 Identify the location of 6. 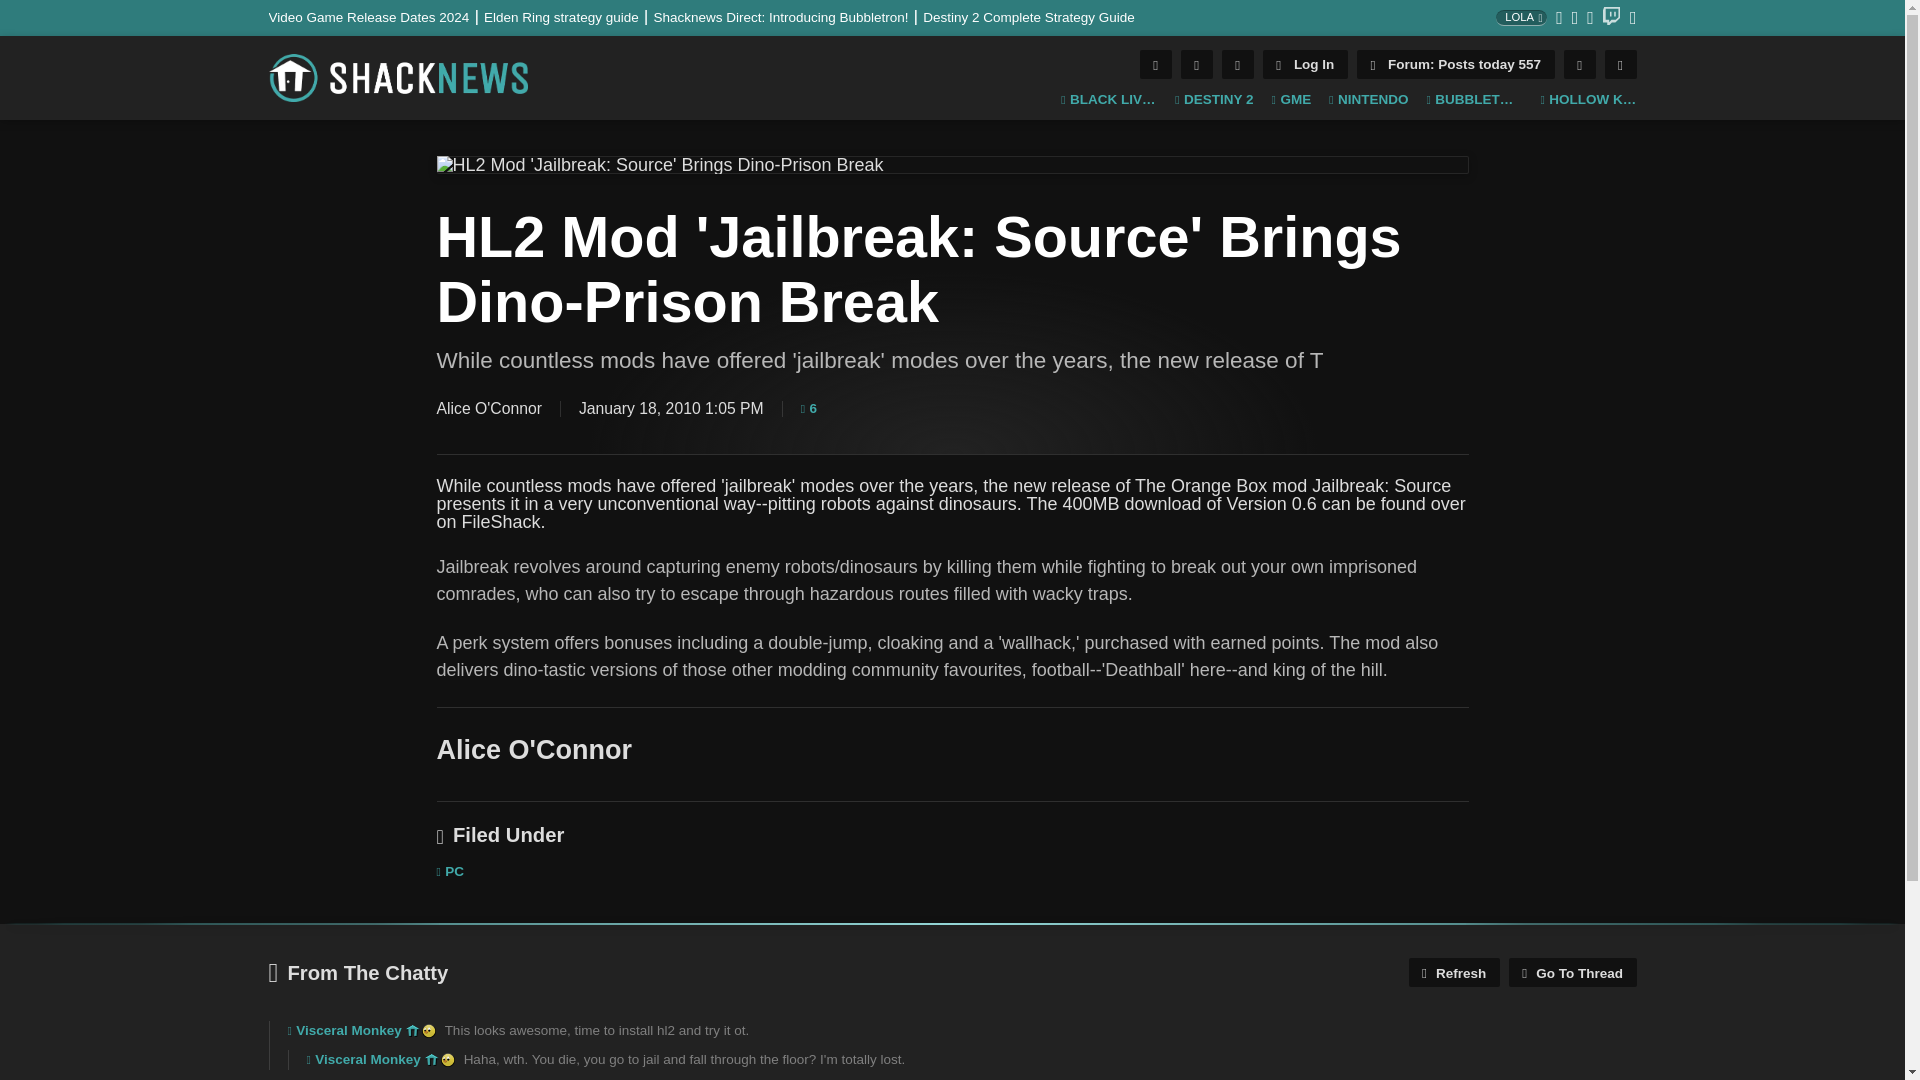
(808, 408).